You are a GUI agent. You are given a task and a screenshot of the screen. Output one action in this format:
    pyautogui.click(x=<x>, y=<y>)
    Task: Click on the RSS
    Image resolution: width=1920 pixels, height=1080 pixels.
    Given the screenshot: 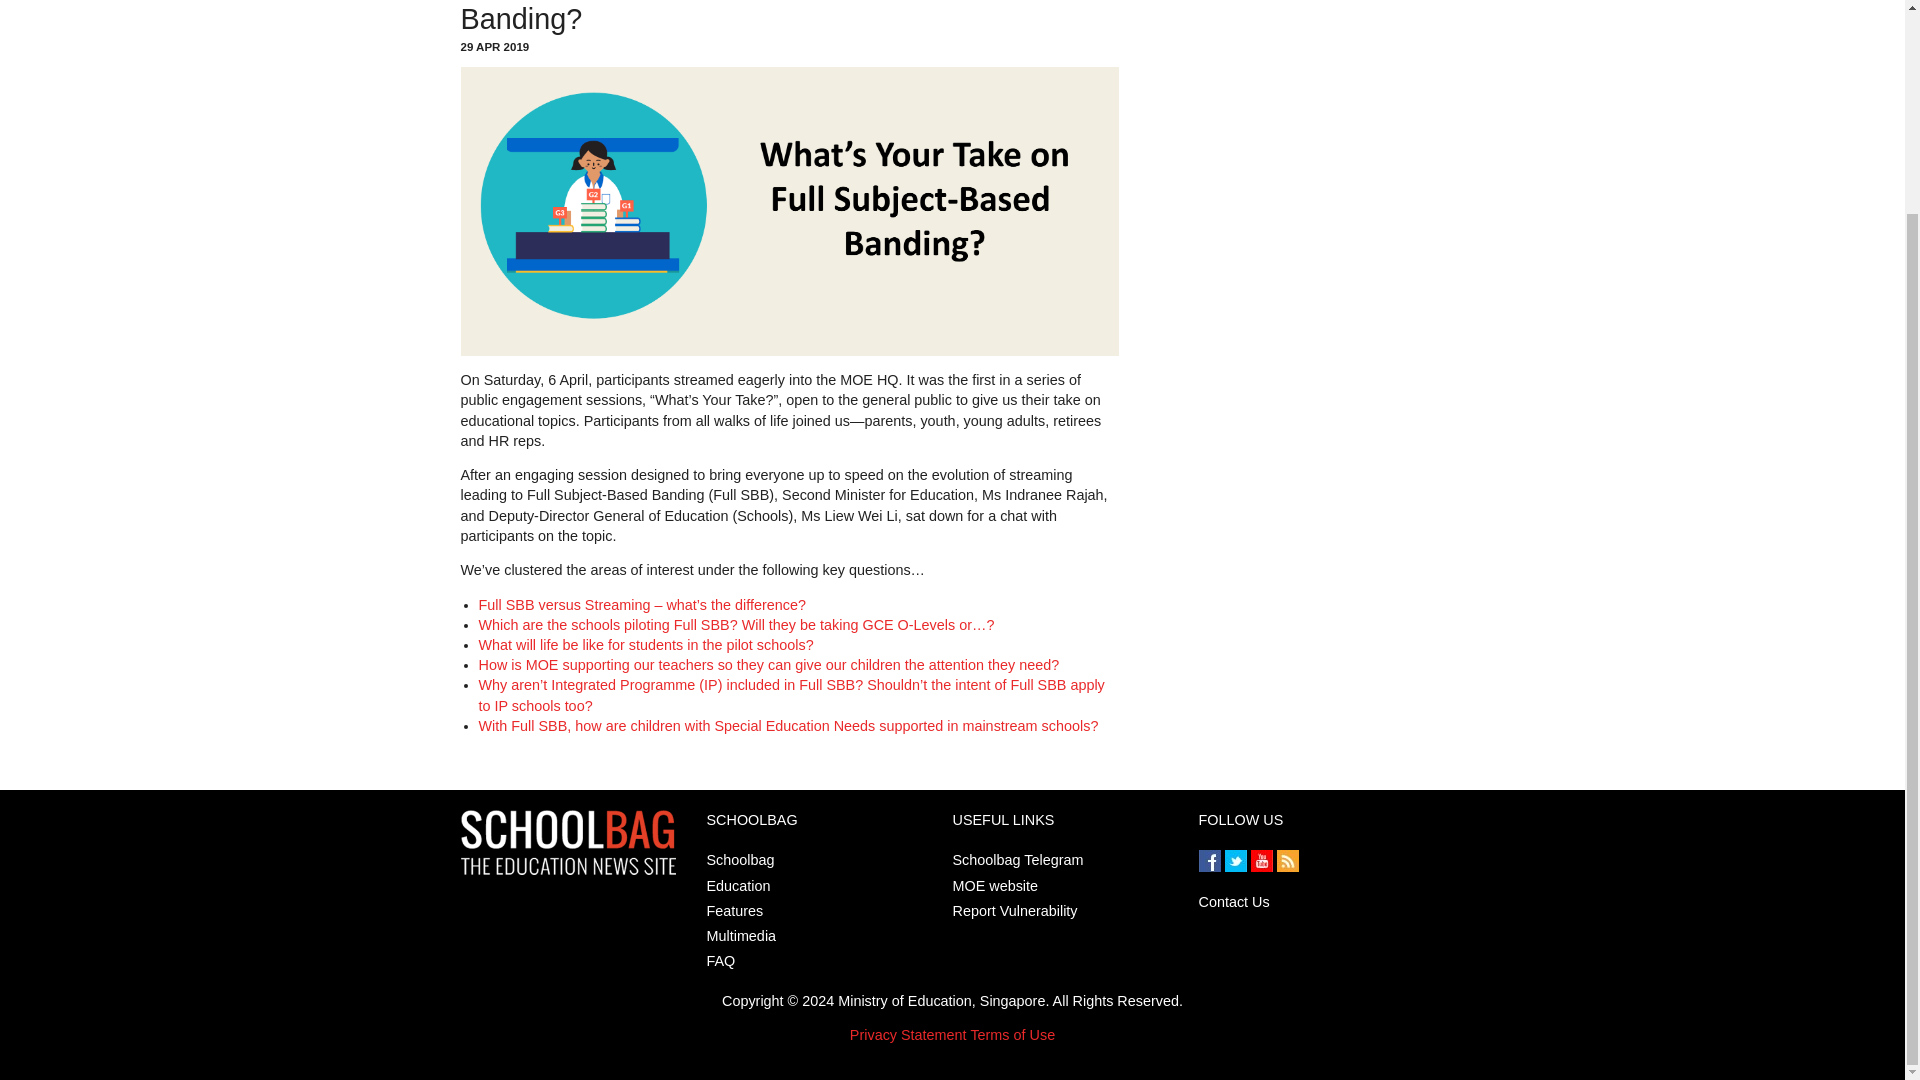 What is the action you would take?
    pyautogui.click(x=1286, y=866)
    